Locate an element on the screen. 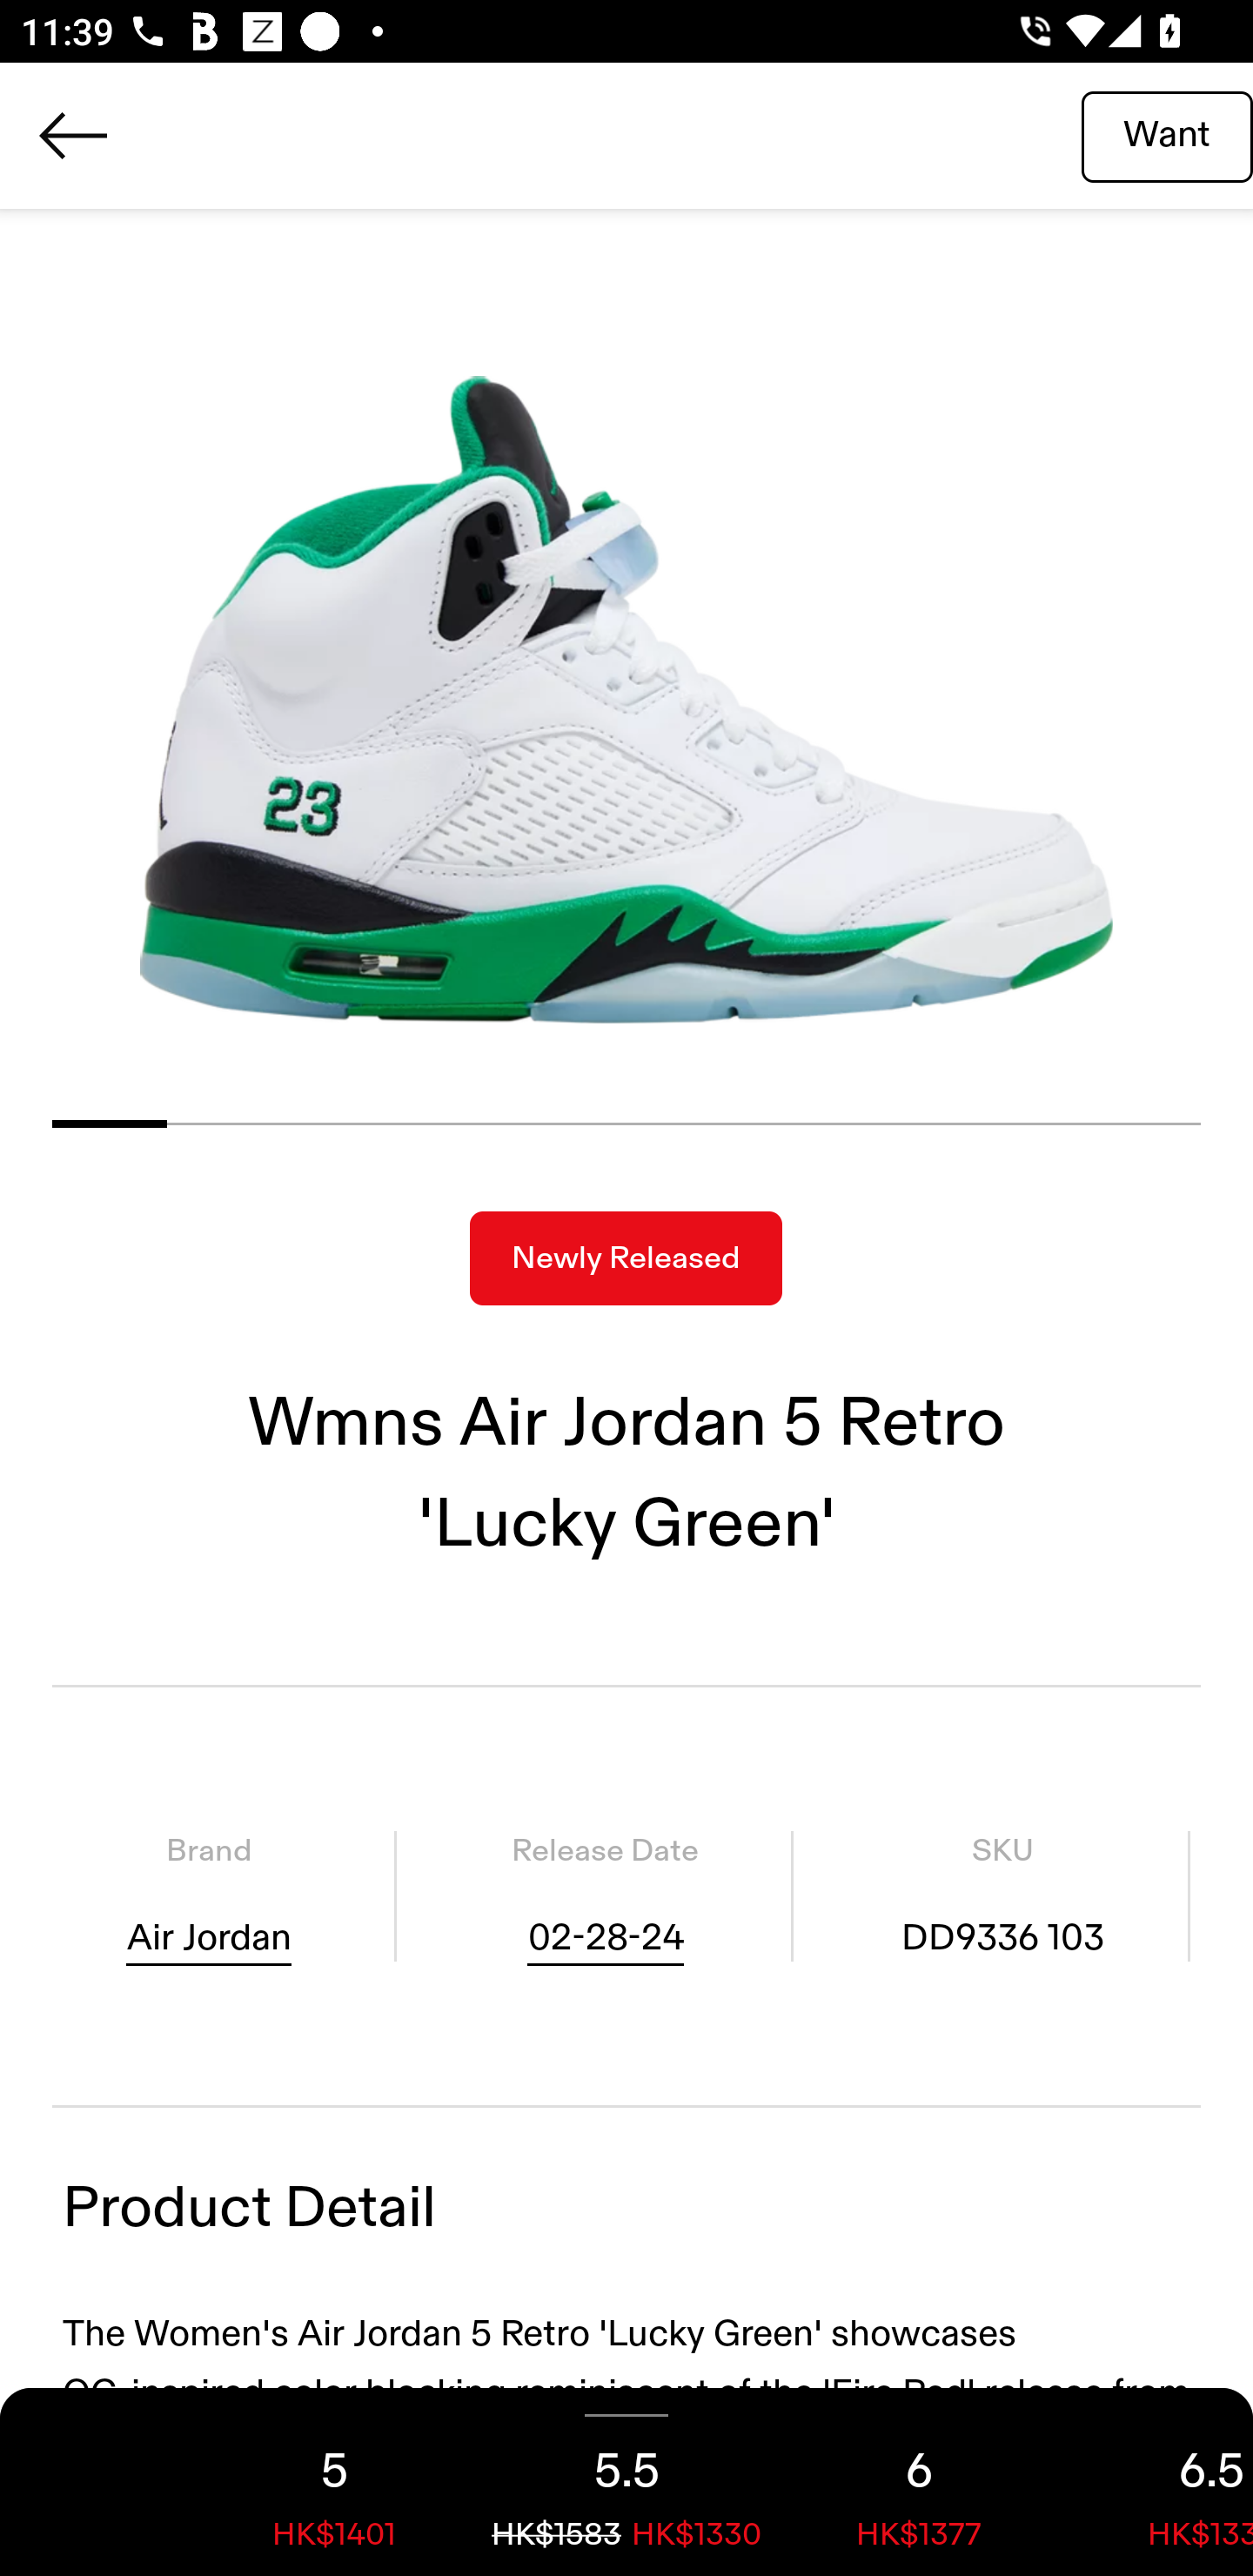  SKU DD9336 103 is located at coordinates (1002, 1895).